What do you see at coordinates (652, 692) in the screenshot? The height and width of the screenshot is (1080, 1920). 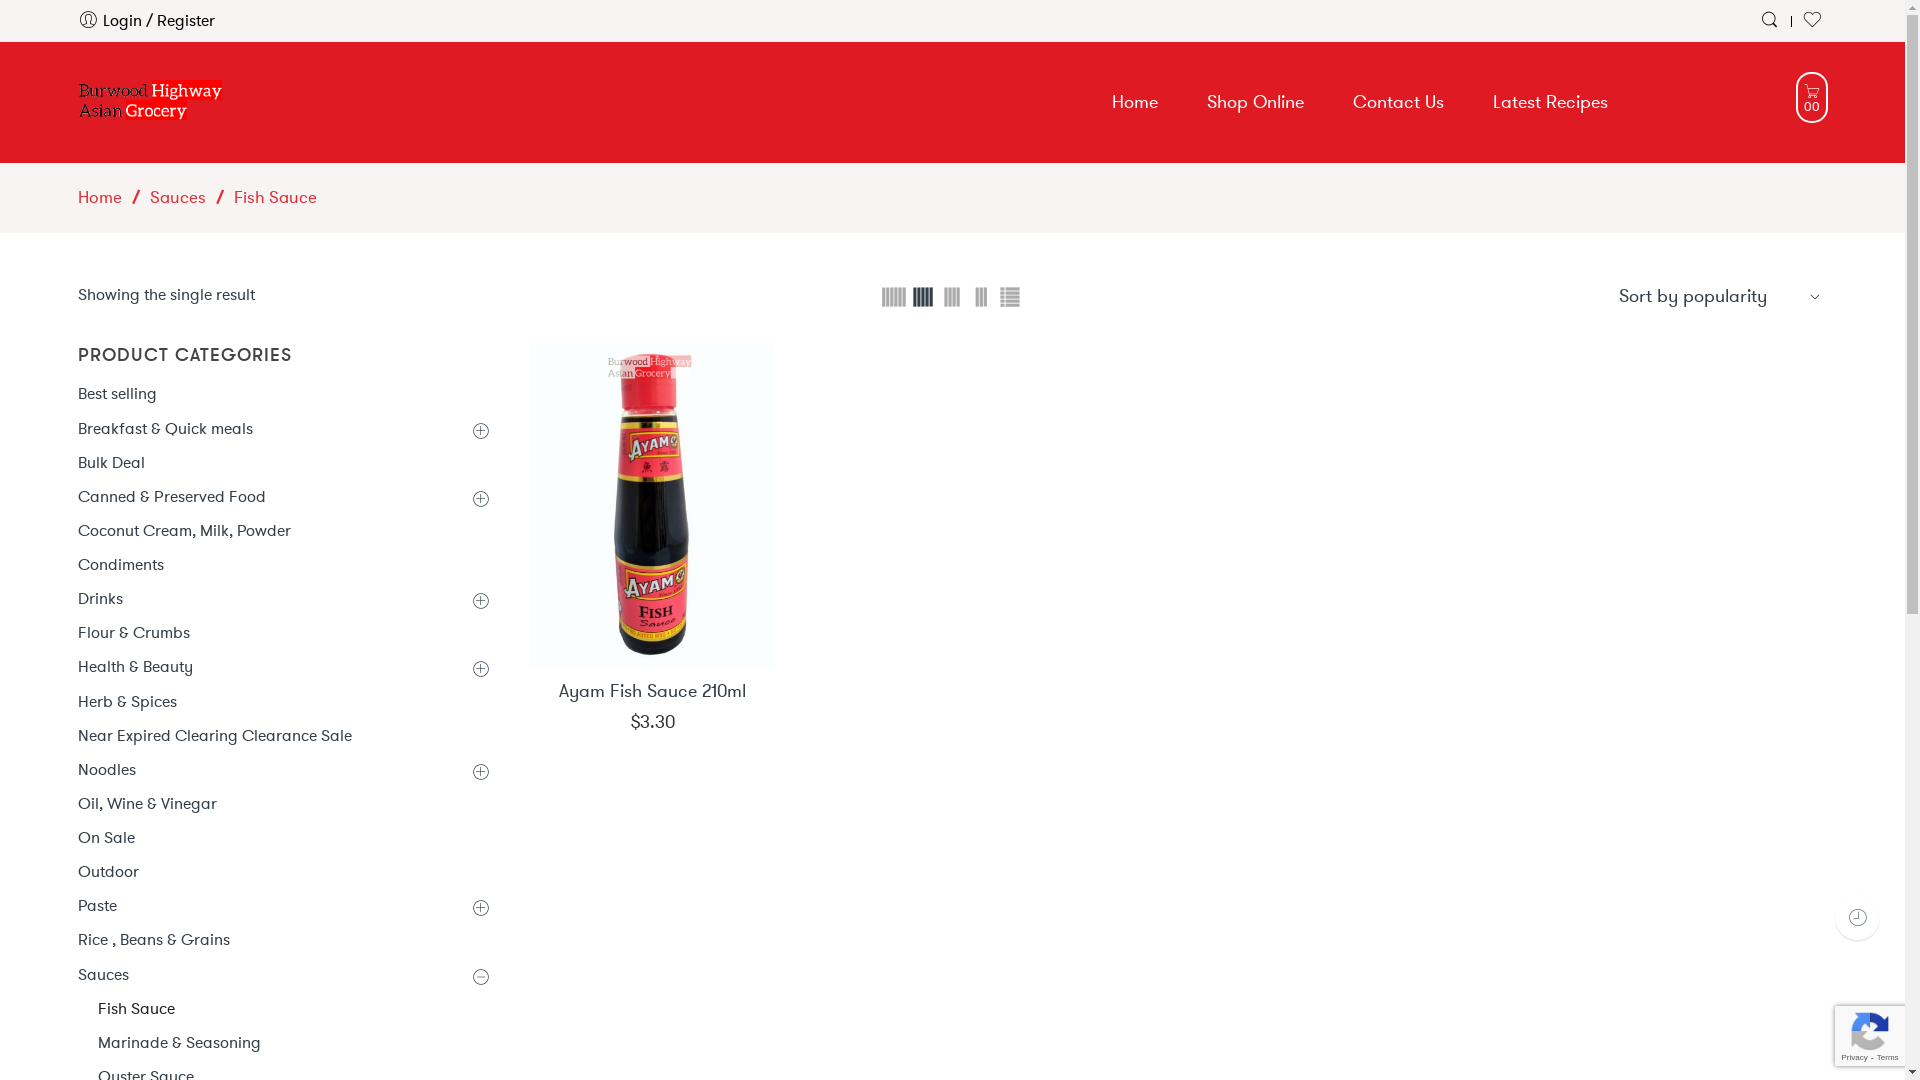 I see `Ayam Fish Sauce 210ml` at bounding box center [652, 692].